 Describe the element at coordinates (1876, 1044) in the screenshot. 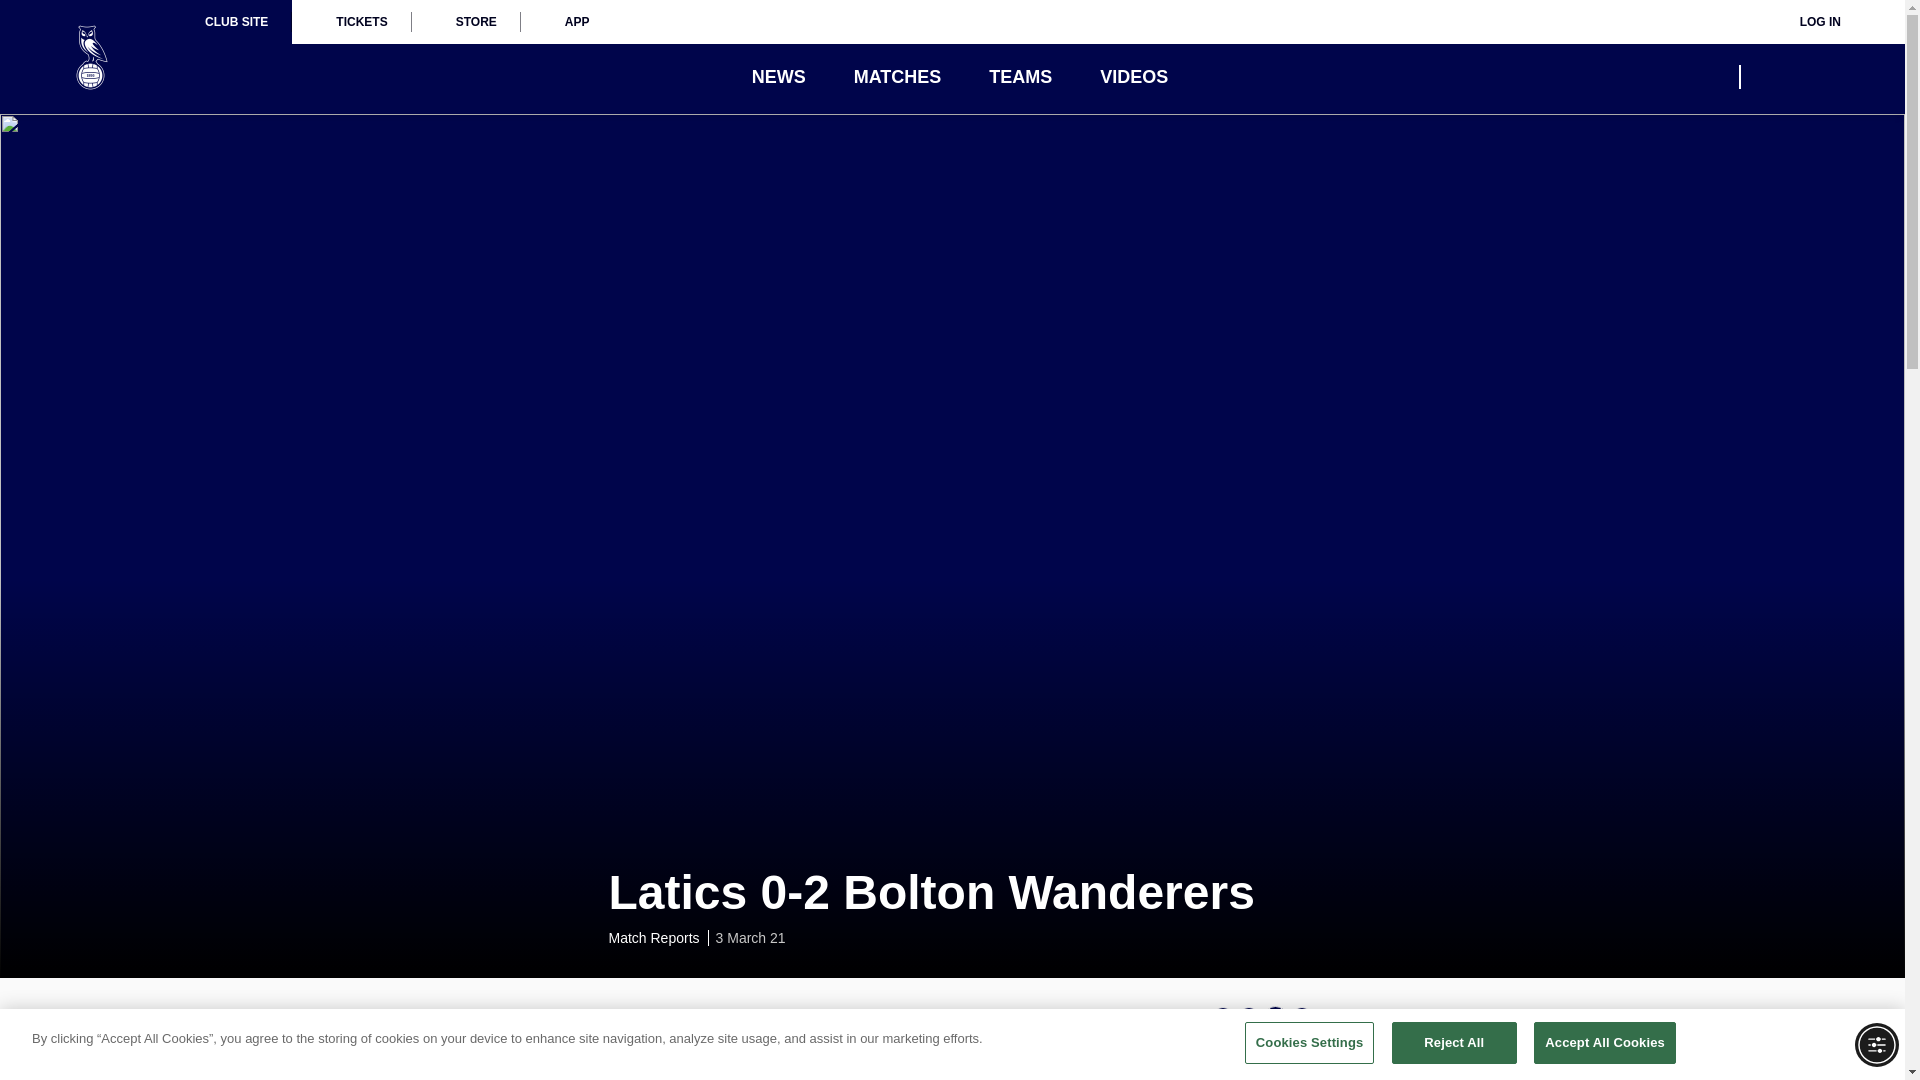

I see `Accessibility Menu` at that location.